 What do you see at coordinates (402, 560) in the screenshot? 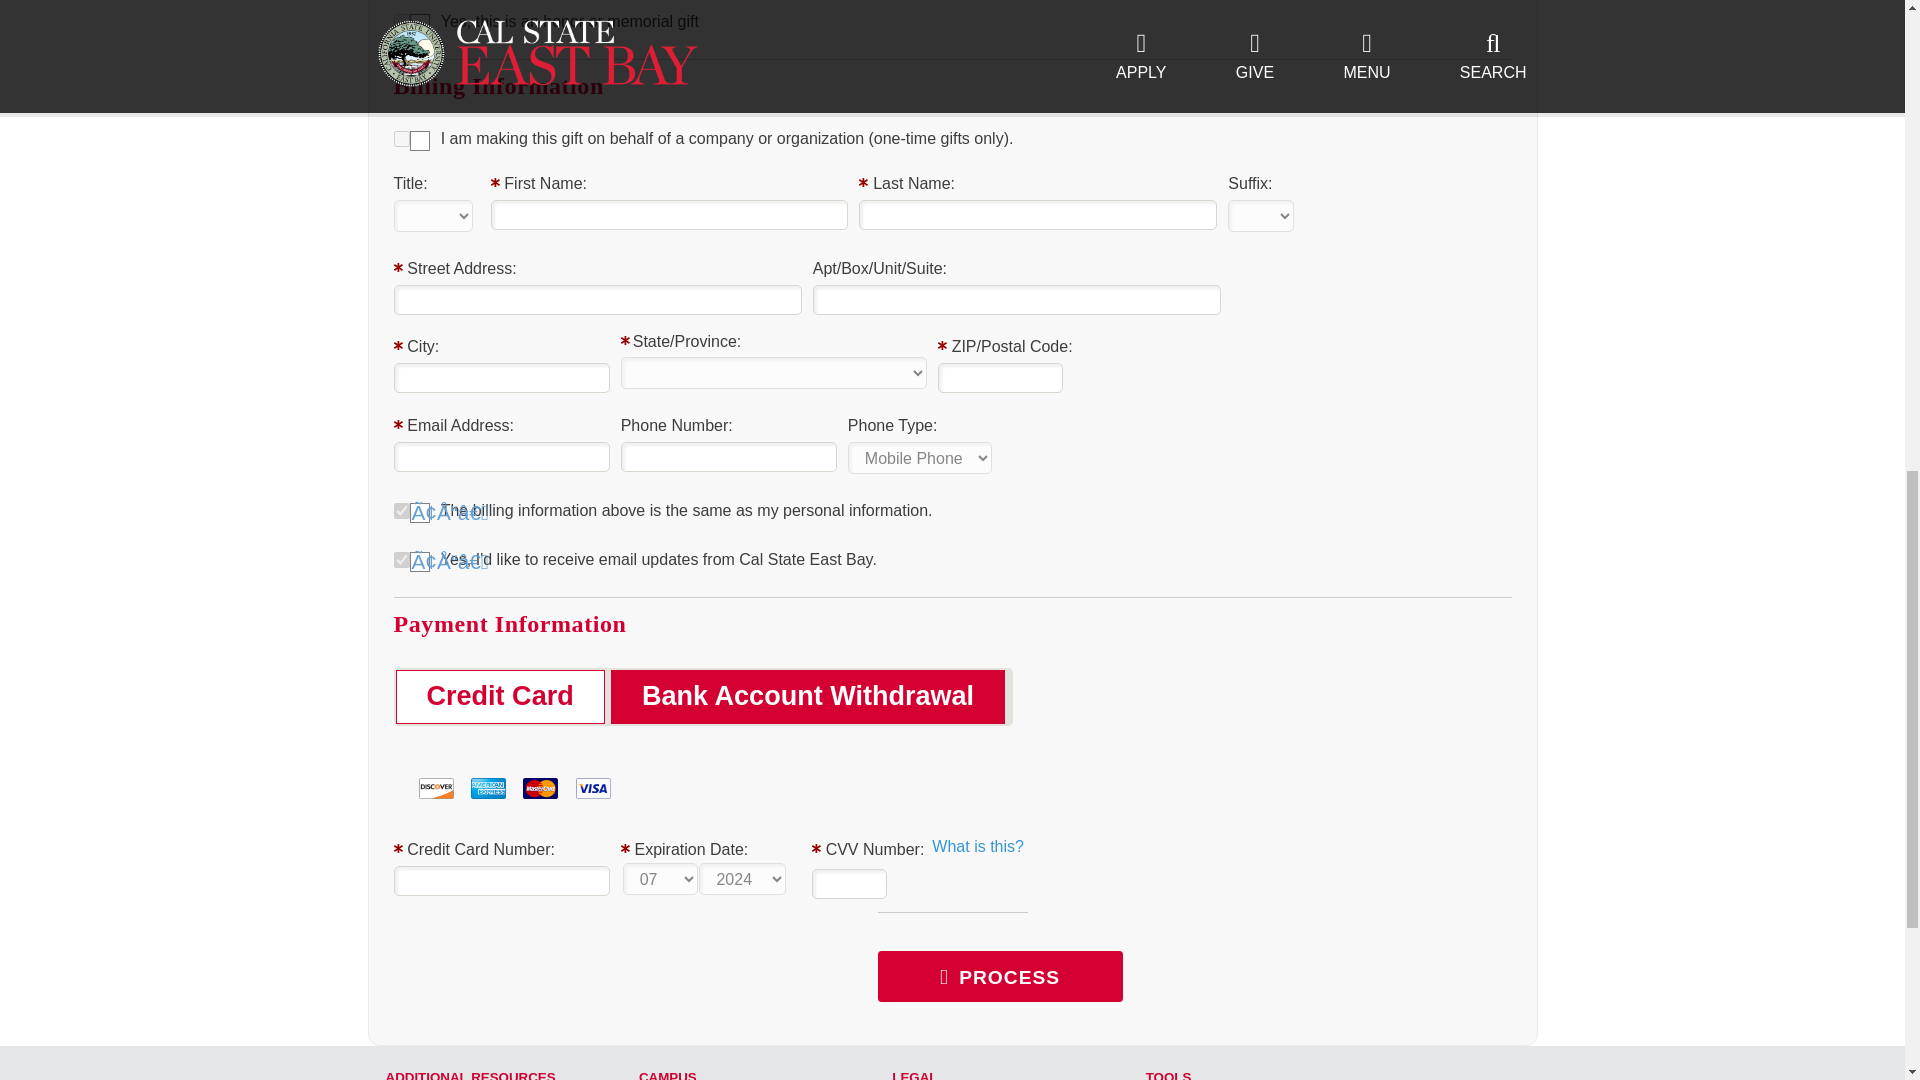
I see `on` at bounding box center [402, 560].